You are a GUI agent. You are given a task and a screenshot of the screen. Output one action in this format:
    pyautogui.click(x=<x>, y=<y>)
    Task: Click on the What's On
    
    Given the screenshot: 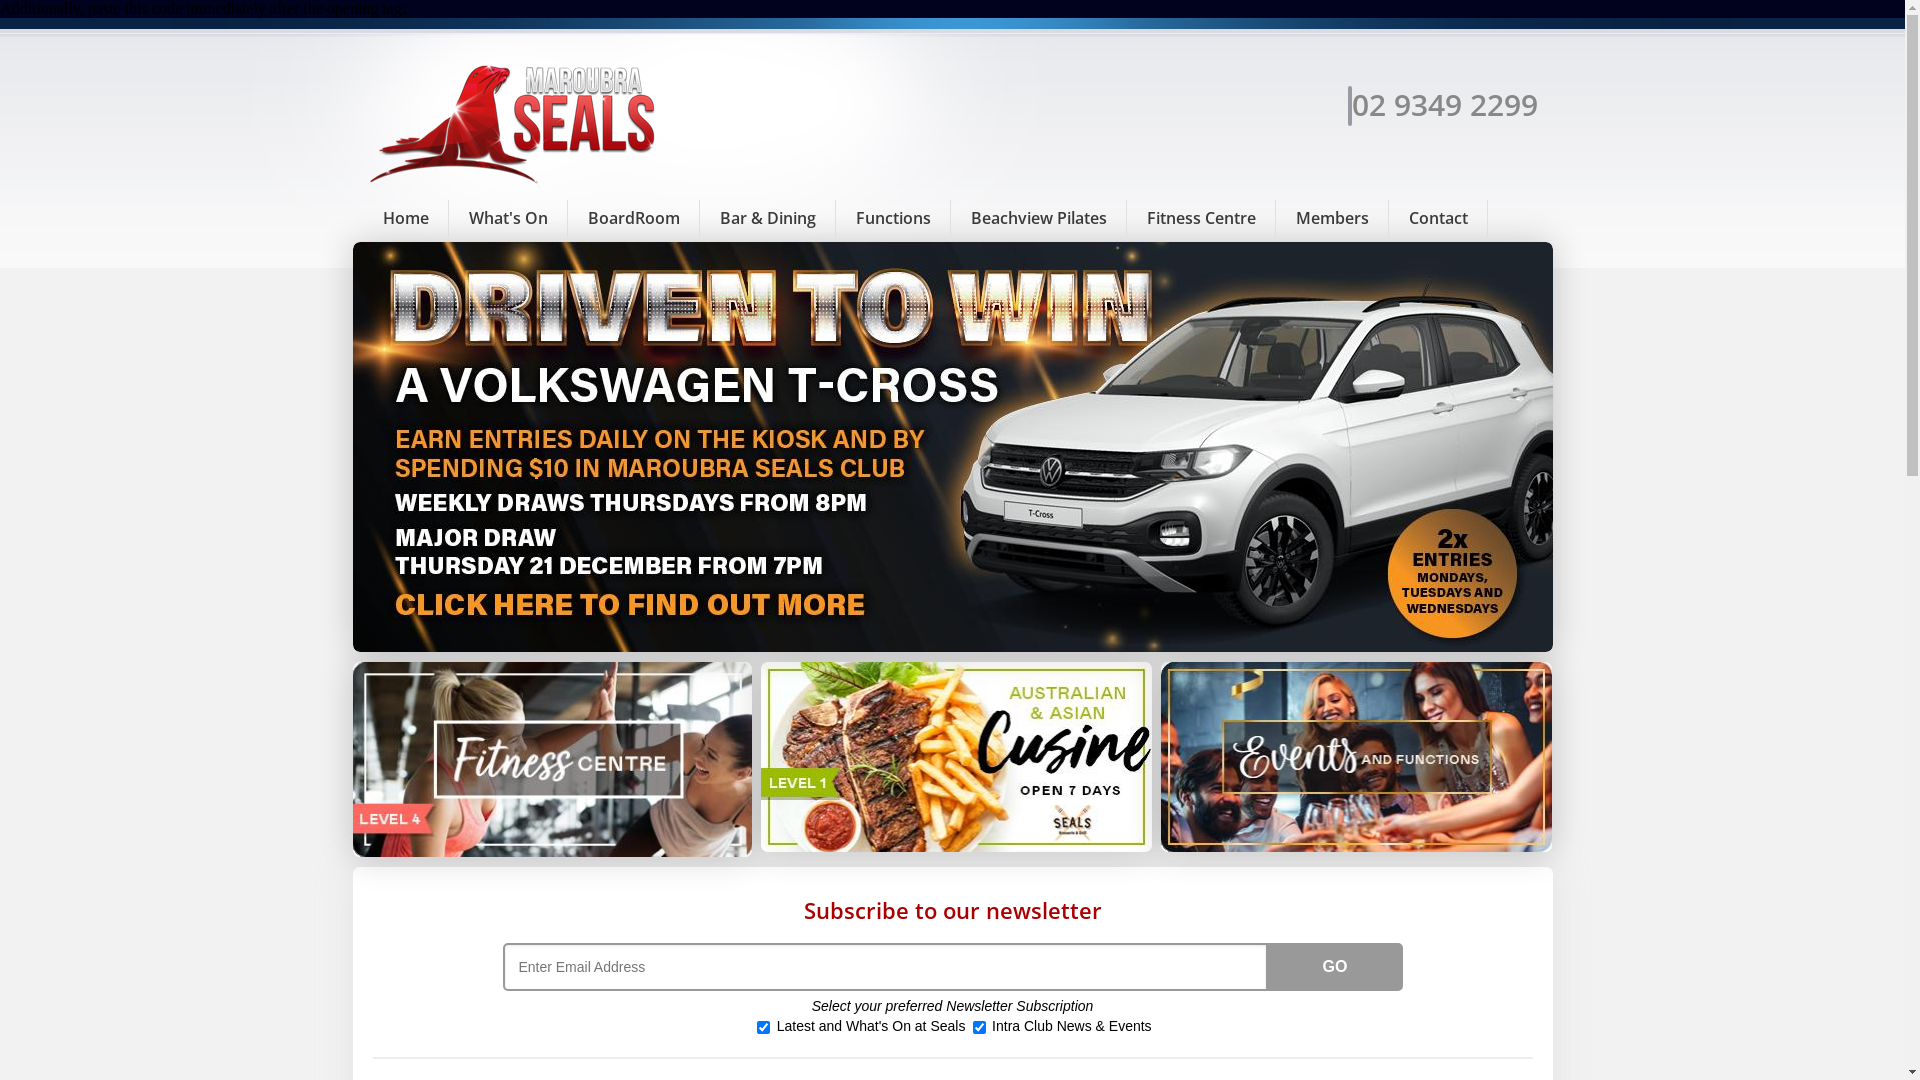 What is the action you would take?
    pyautogui.click(x=508, y=218)
    